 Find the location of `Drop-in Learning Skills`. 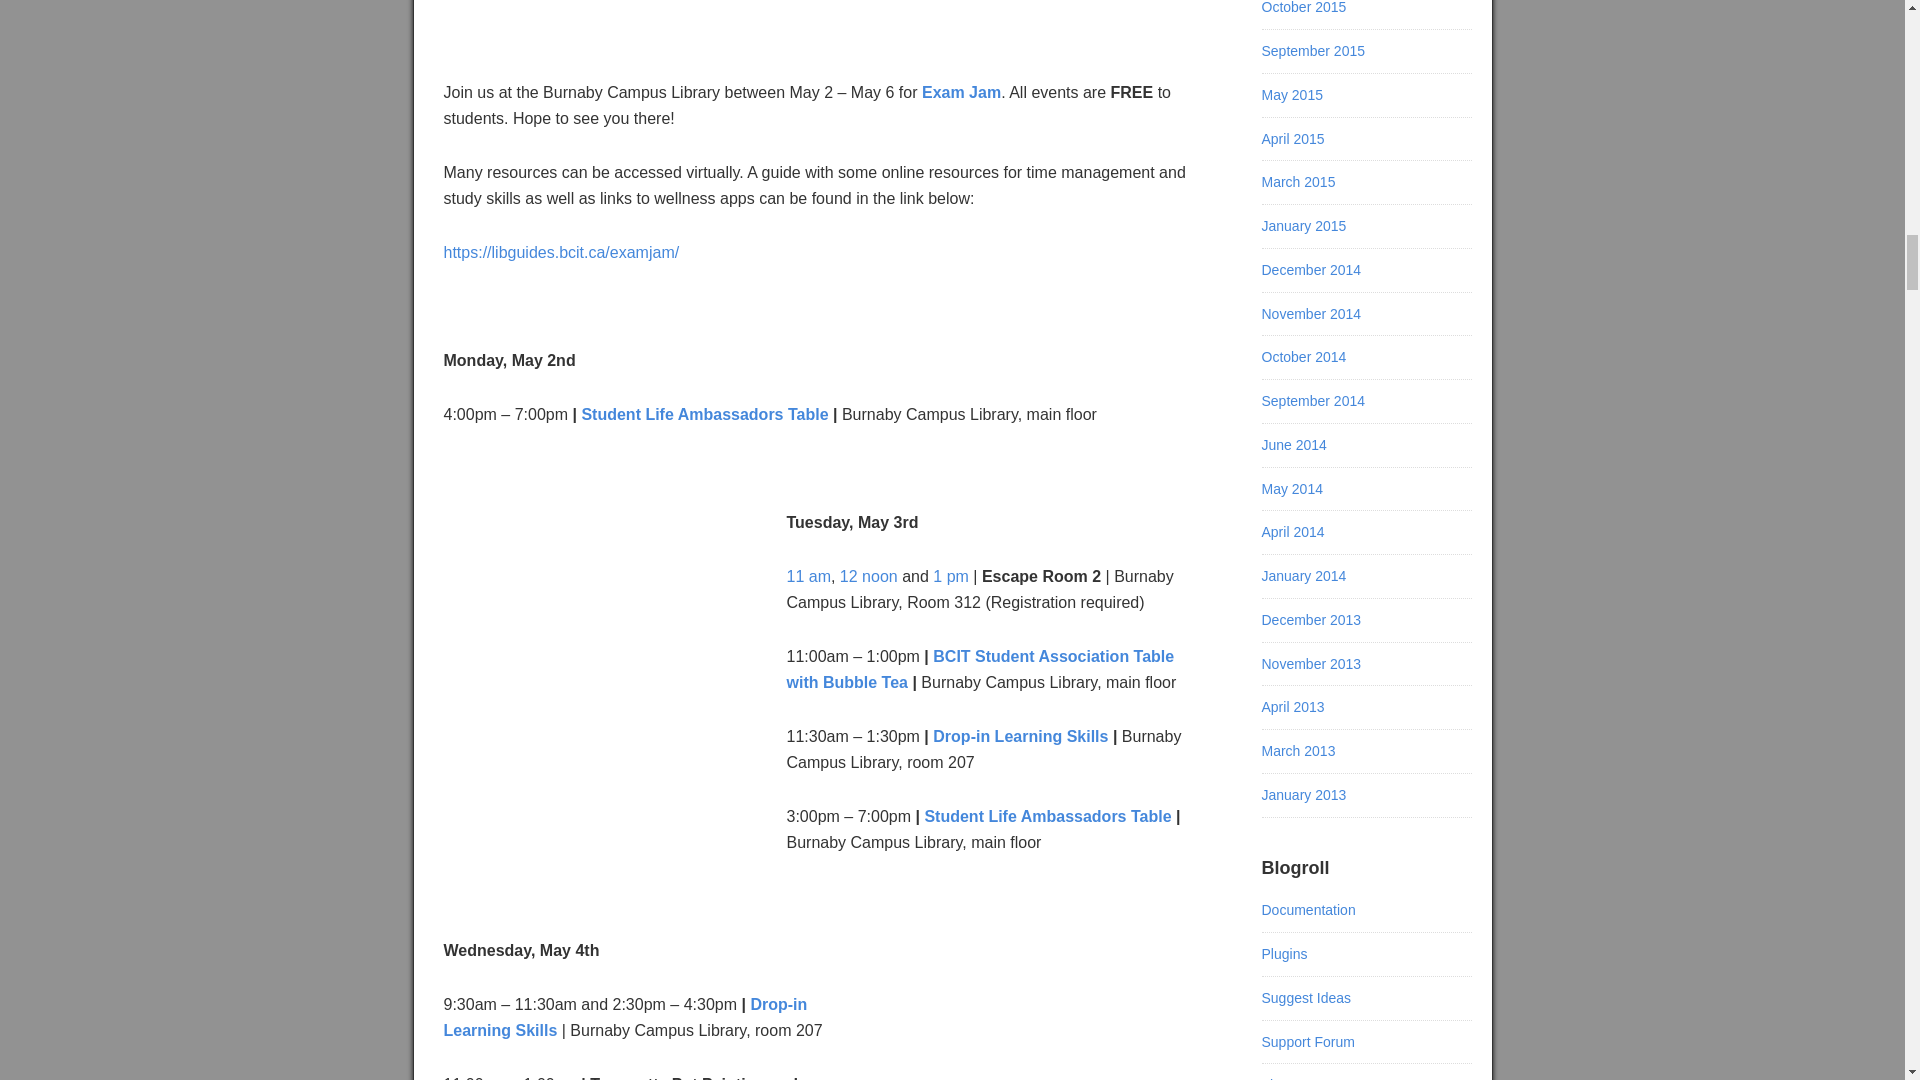

Drop-in Learning Skills is located at coordinates (626, 1016).